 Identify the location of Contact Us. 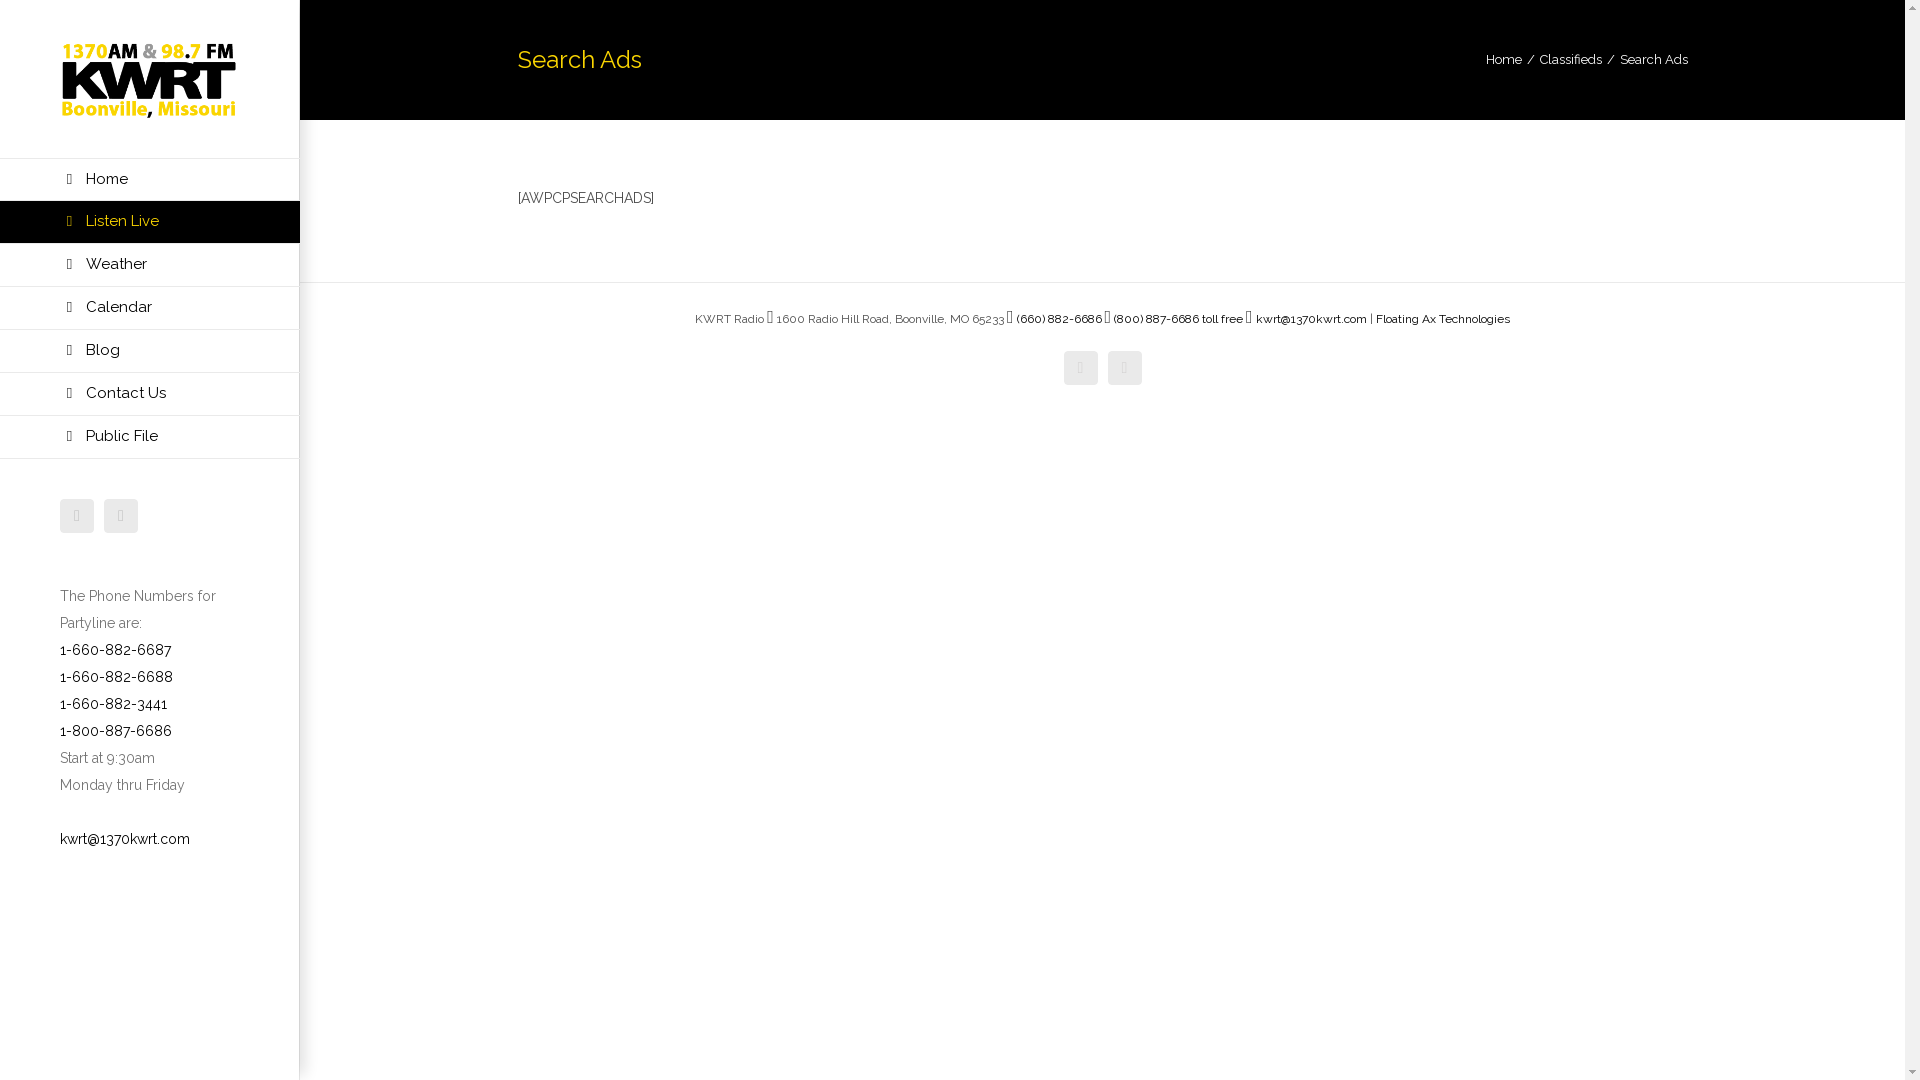
(150, 394).